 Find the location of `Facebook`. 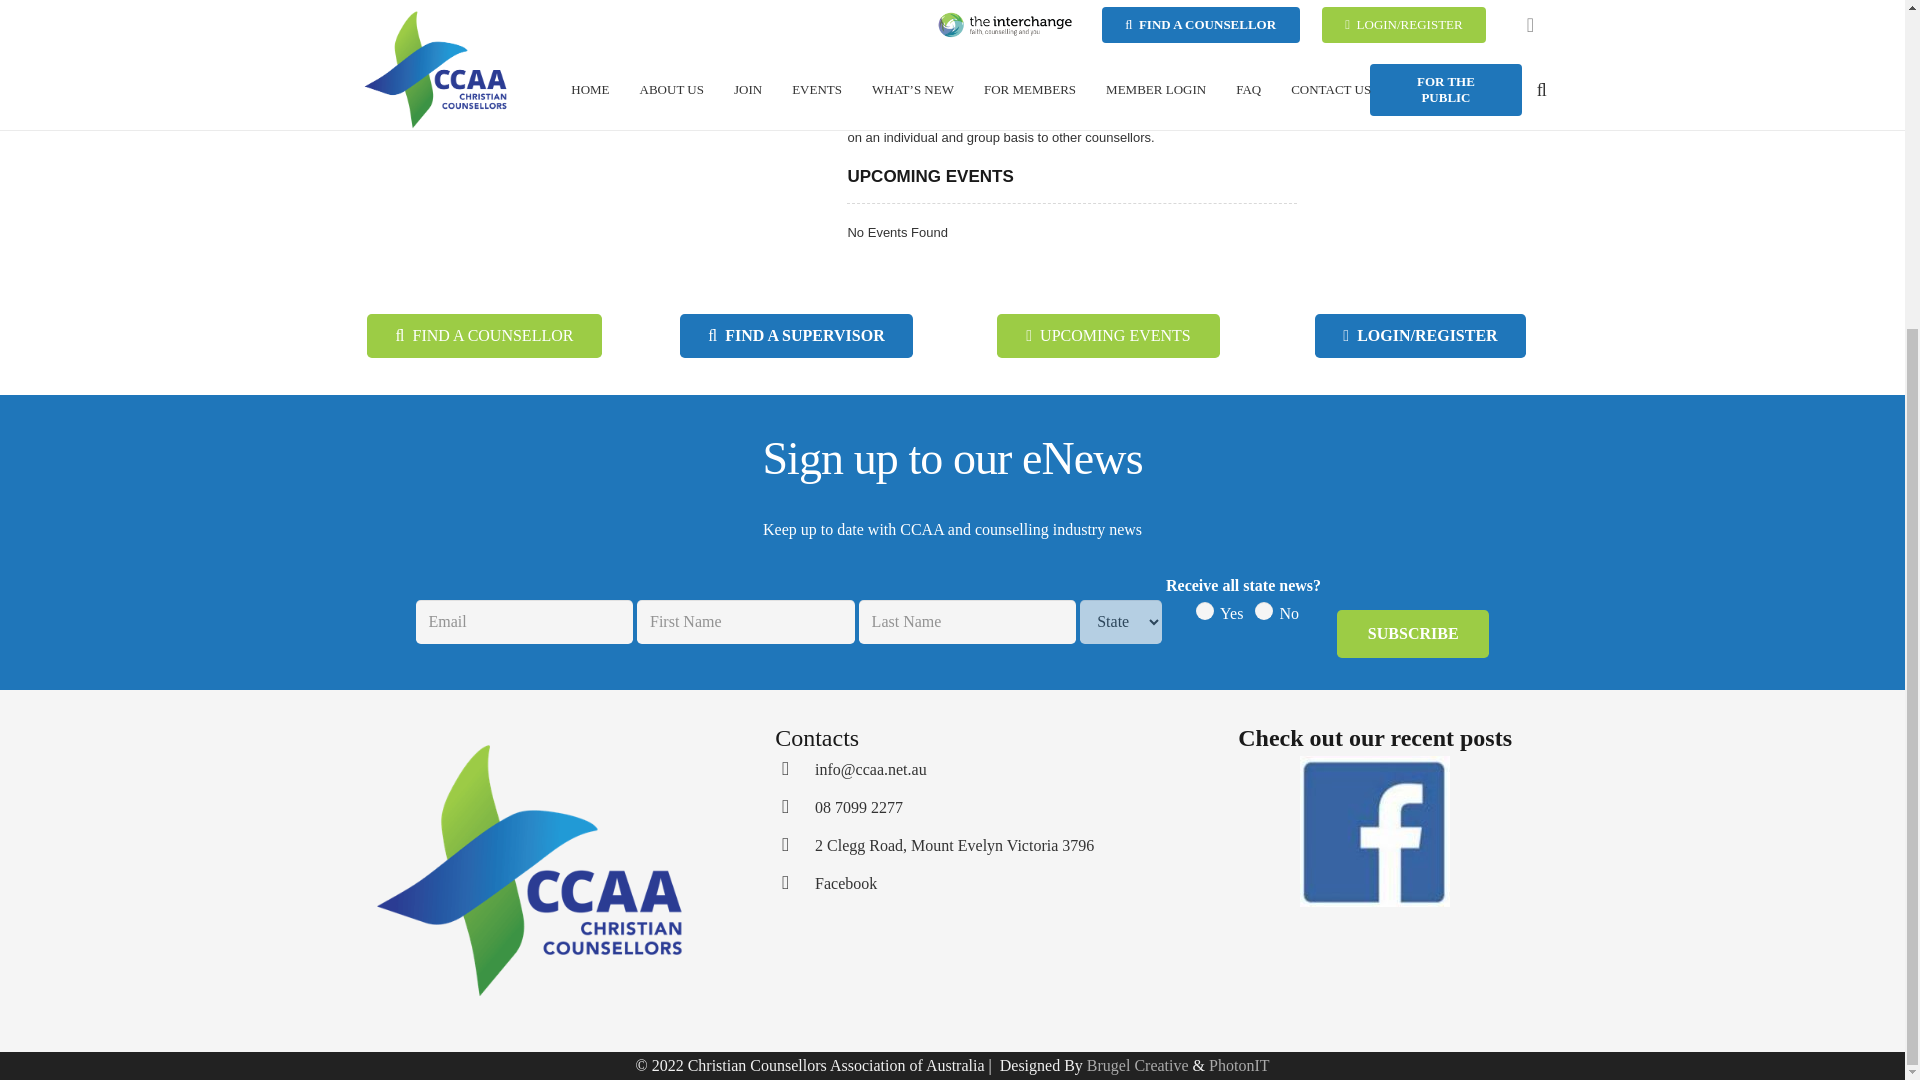

Facebook is located at coordinates (846, 884).